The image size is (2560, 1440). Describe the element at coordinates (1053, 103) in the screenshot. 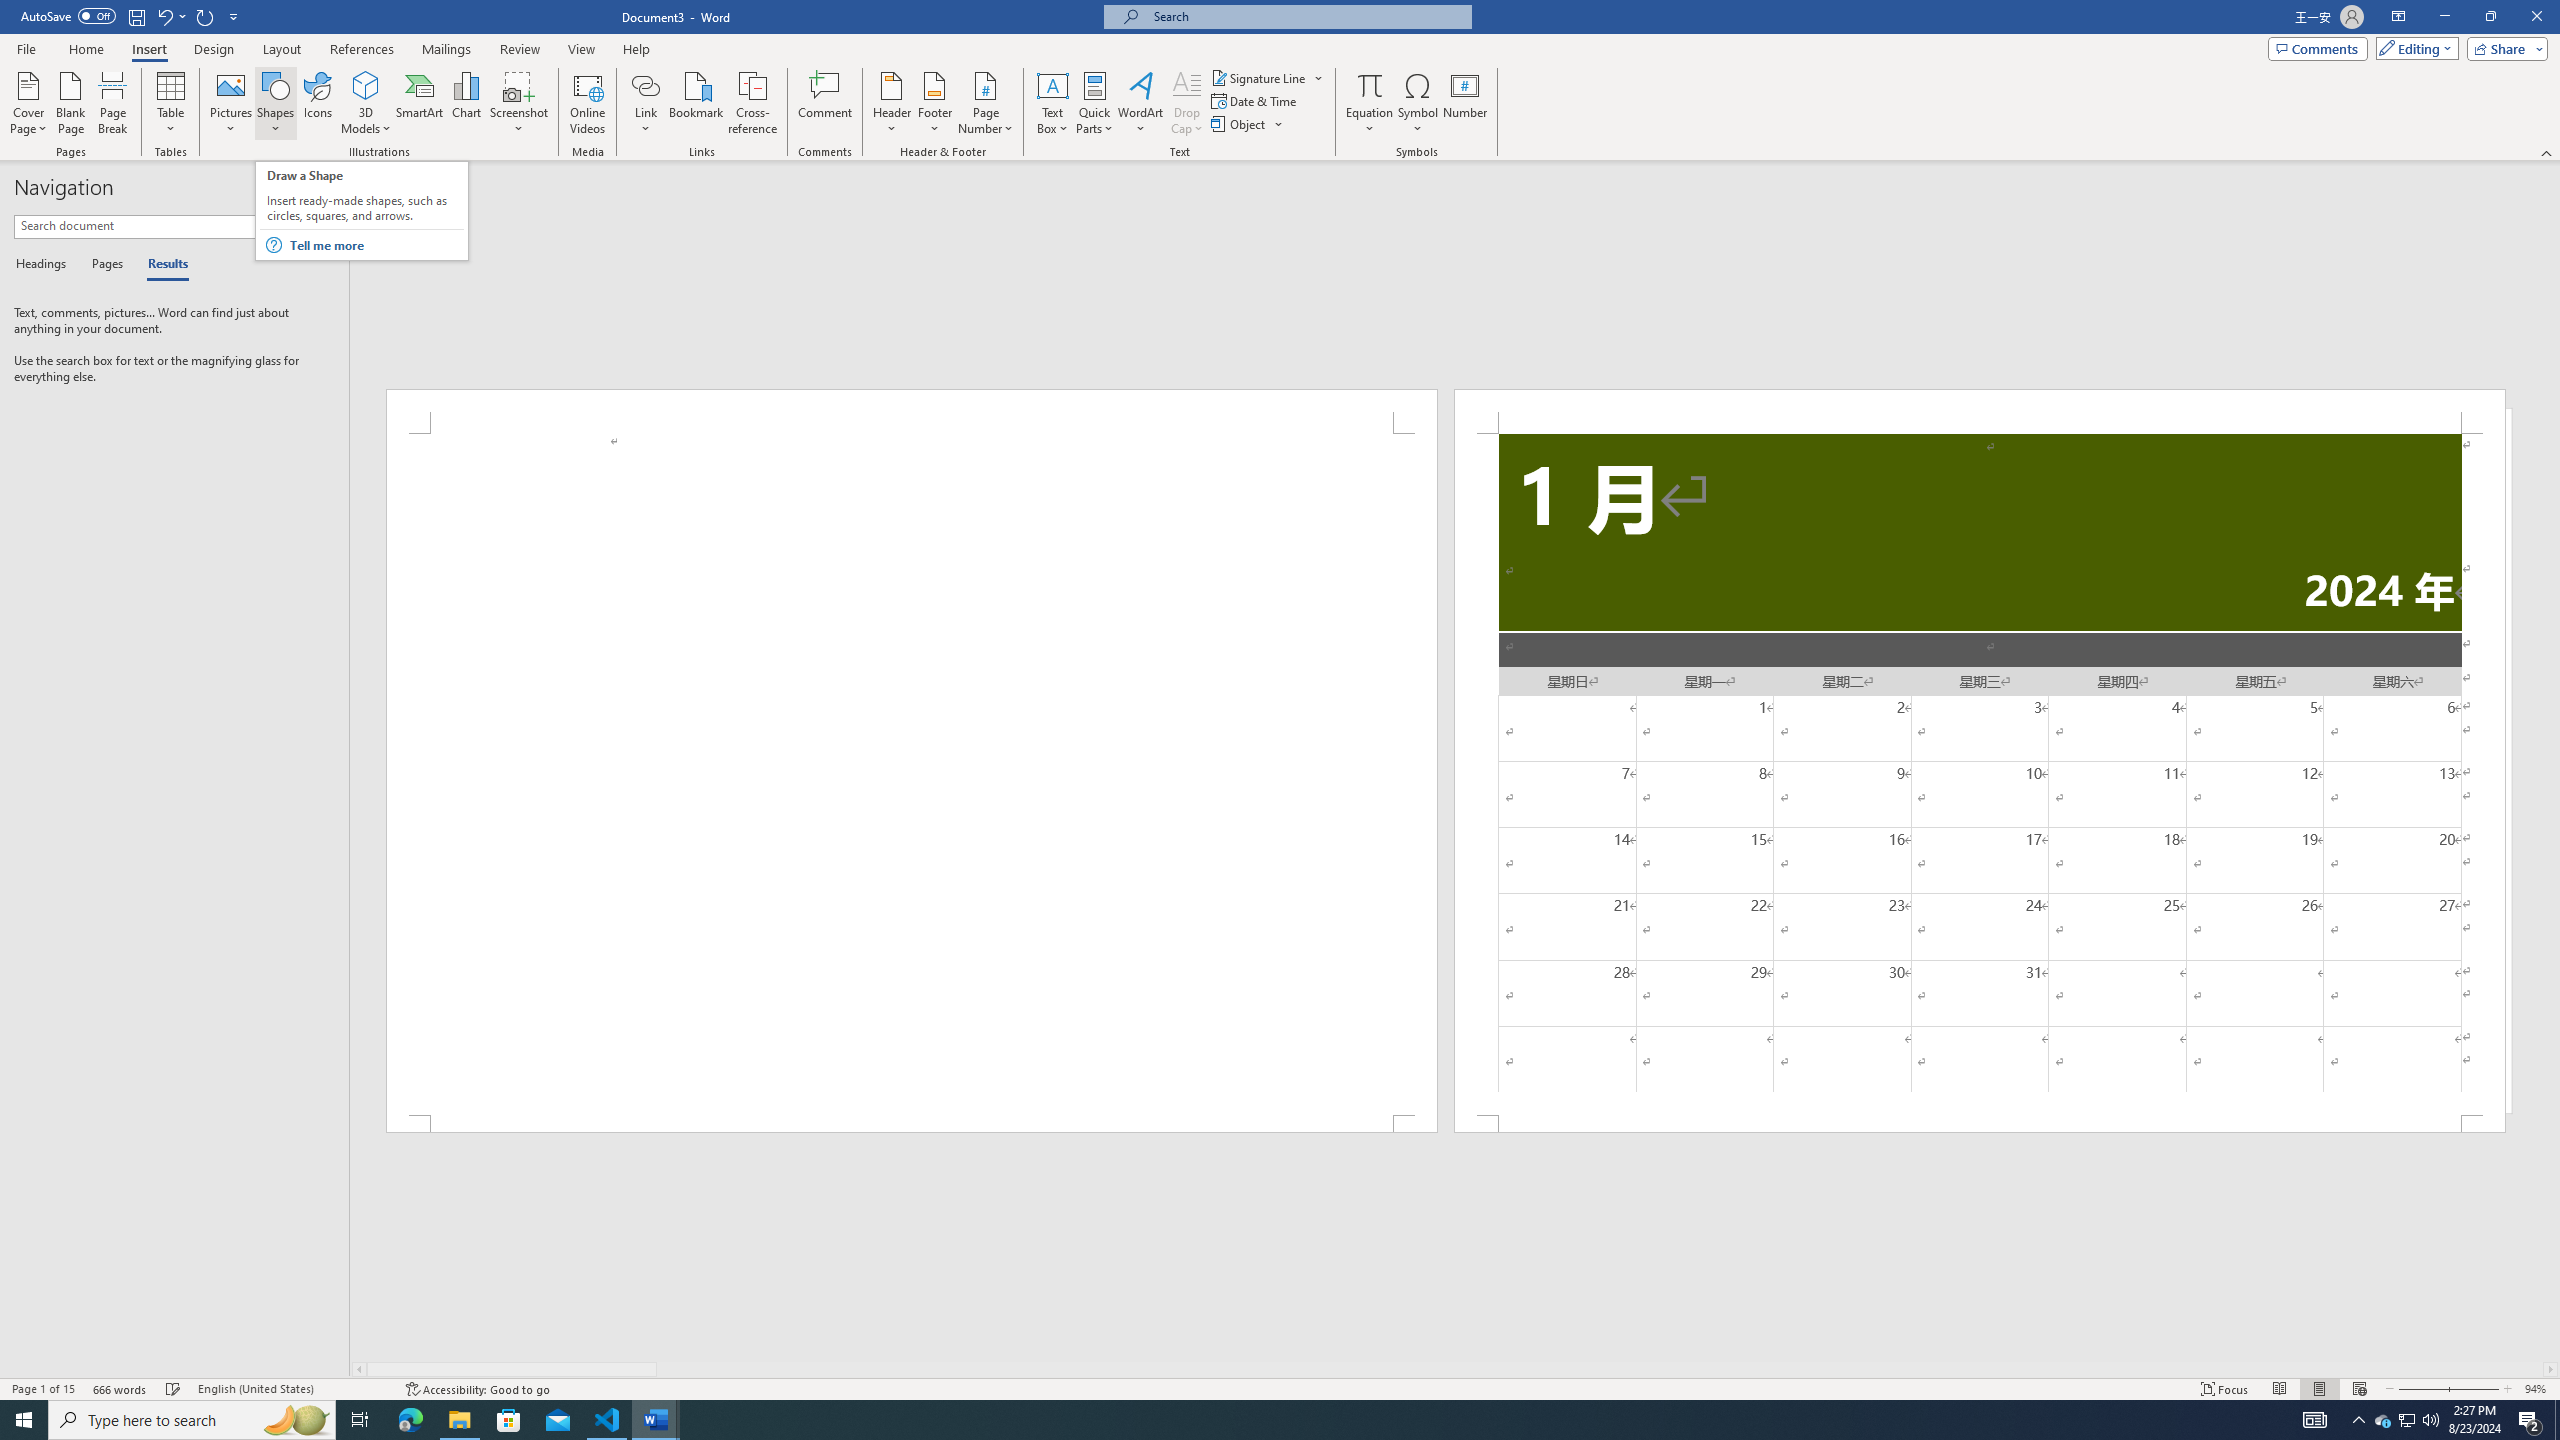

I see `Text Box` at that location.